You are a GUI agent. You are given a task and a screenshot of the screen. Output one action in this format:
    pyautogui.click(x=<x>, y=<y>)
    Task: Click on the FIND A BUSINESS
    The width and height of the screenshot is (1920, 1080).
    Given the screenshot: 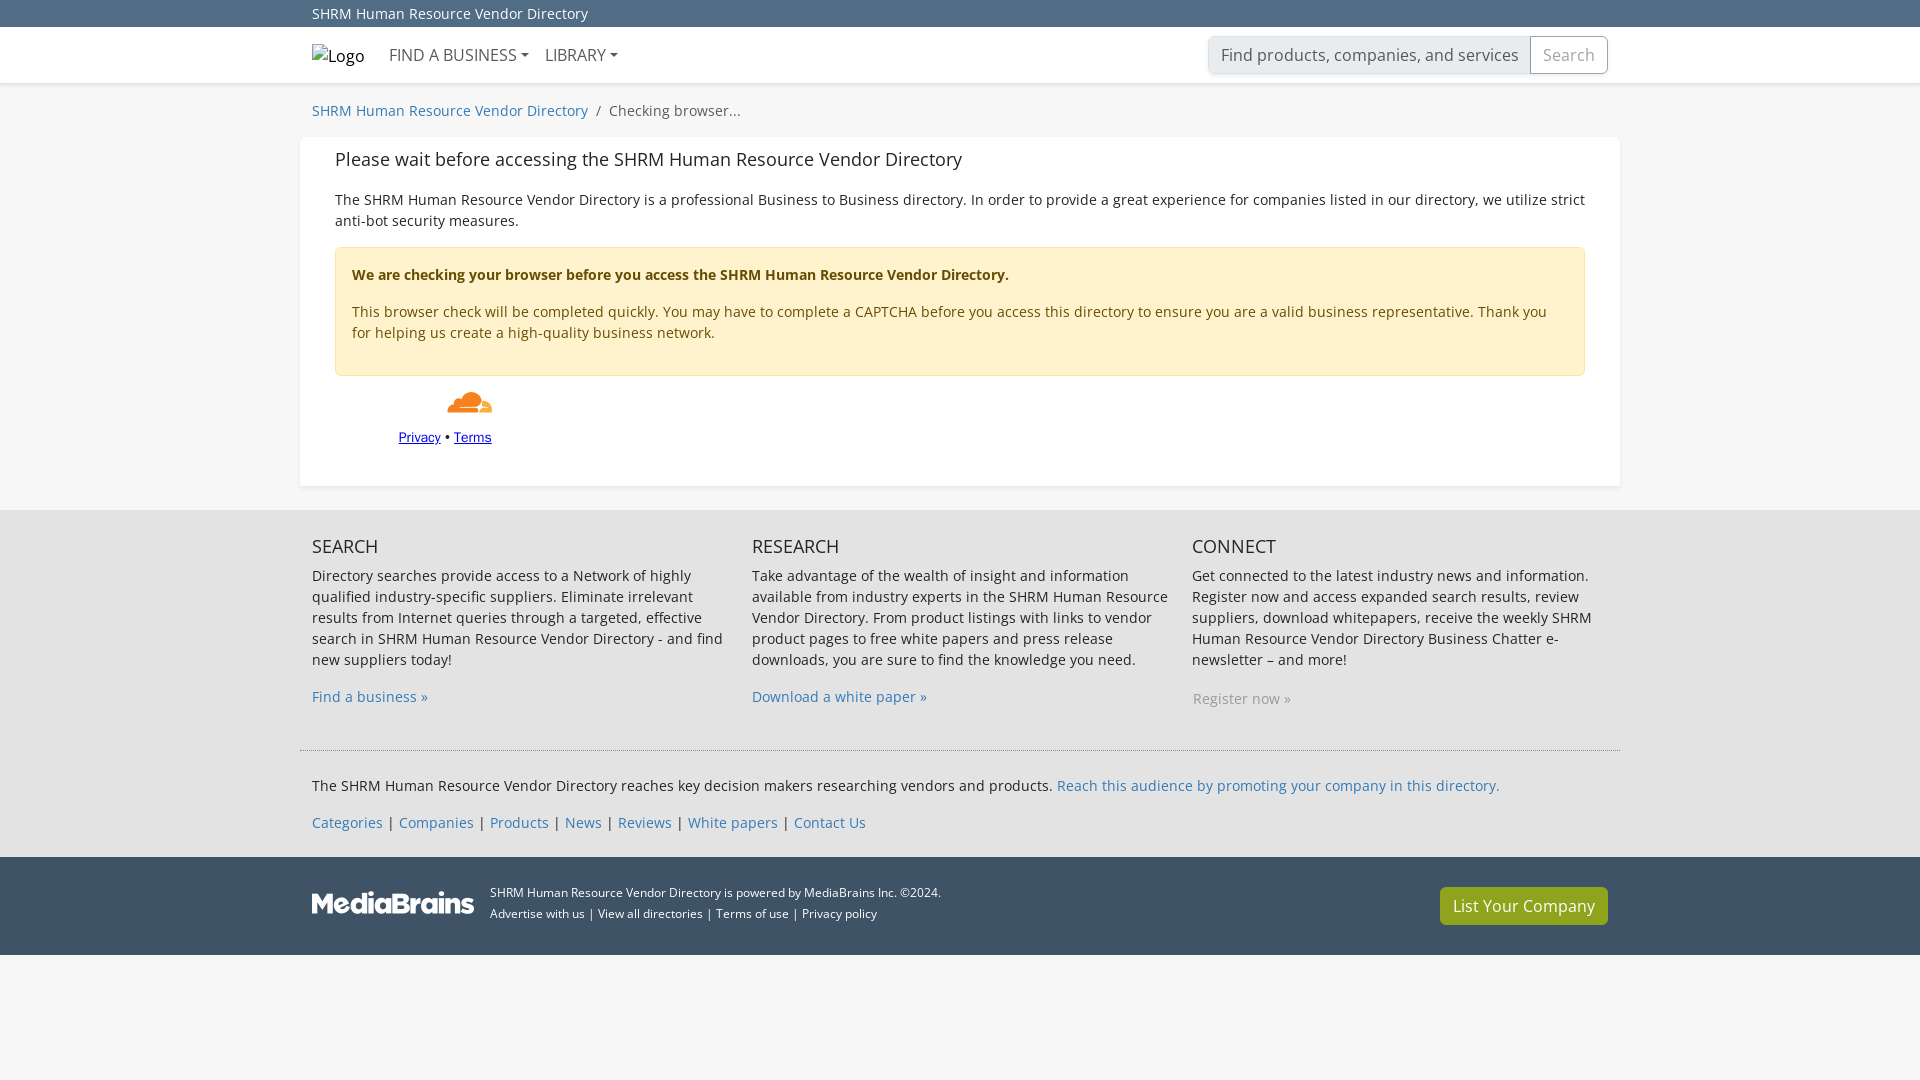 What is the action you would take?
    pyautogui.click(x=458, y=54)
    